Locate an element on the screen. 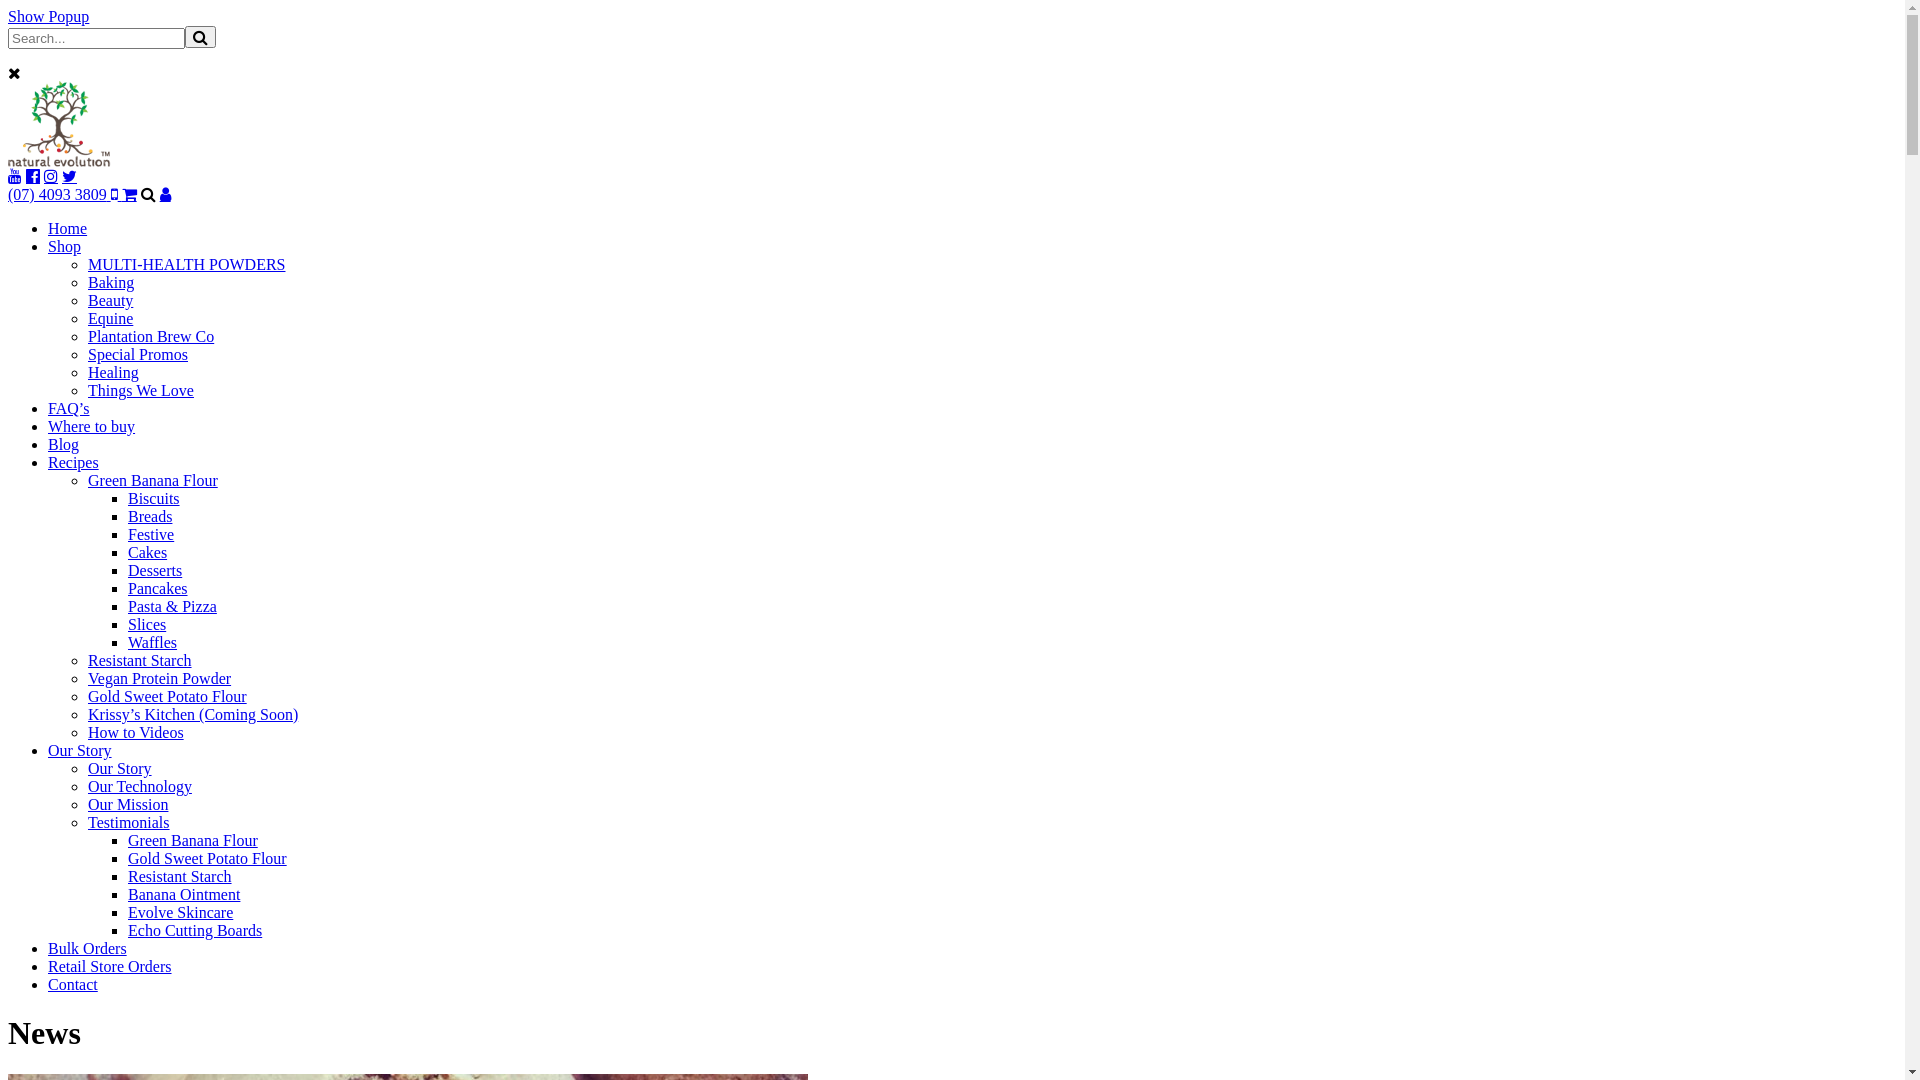 The width and height of the screenshot is (1920, 1080). Where to buy is located at coordinates (92, 426).